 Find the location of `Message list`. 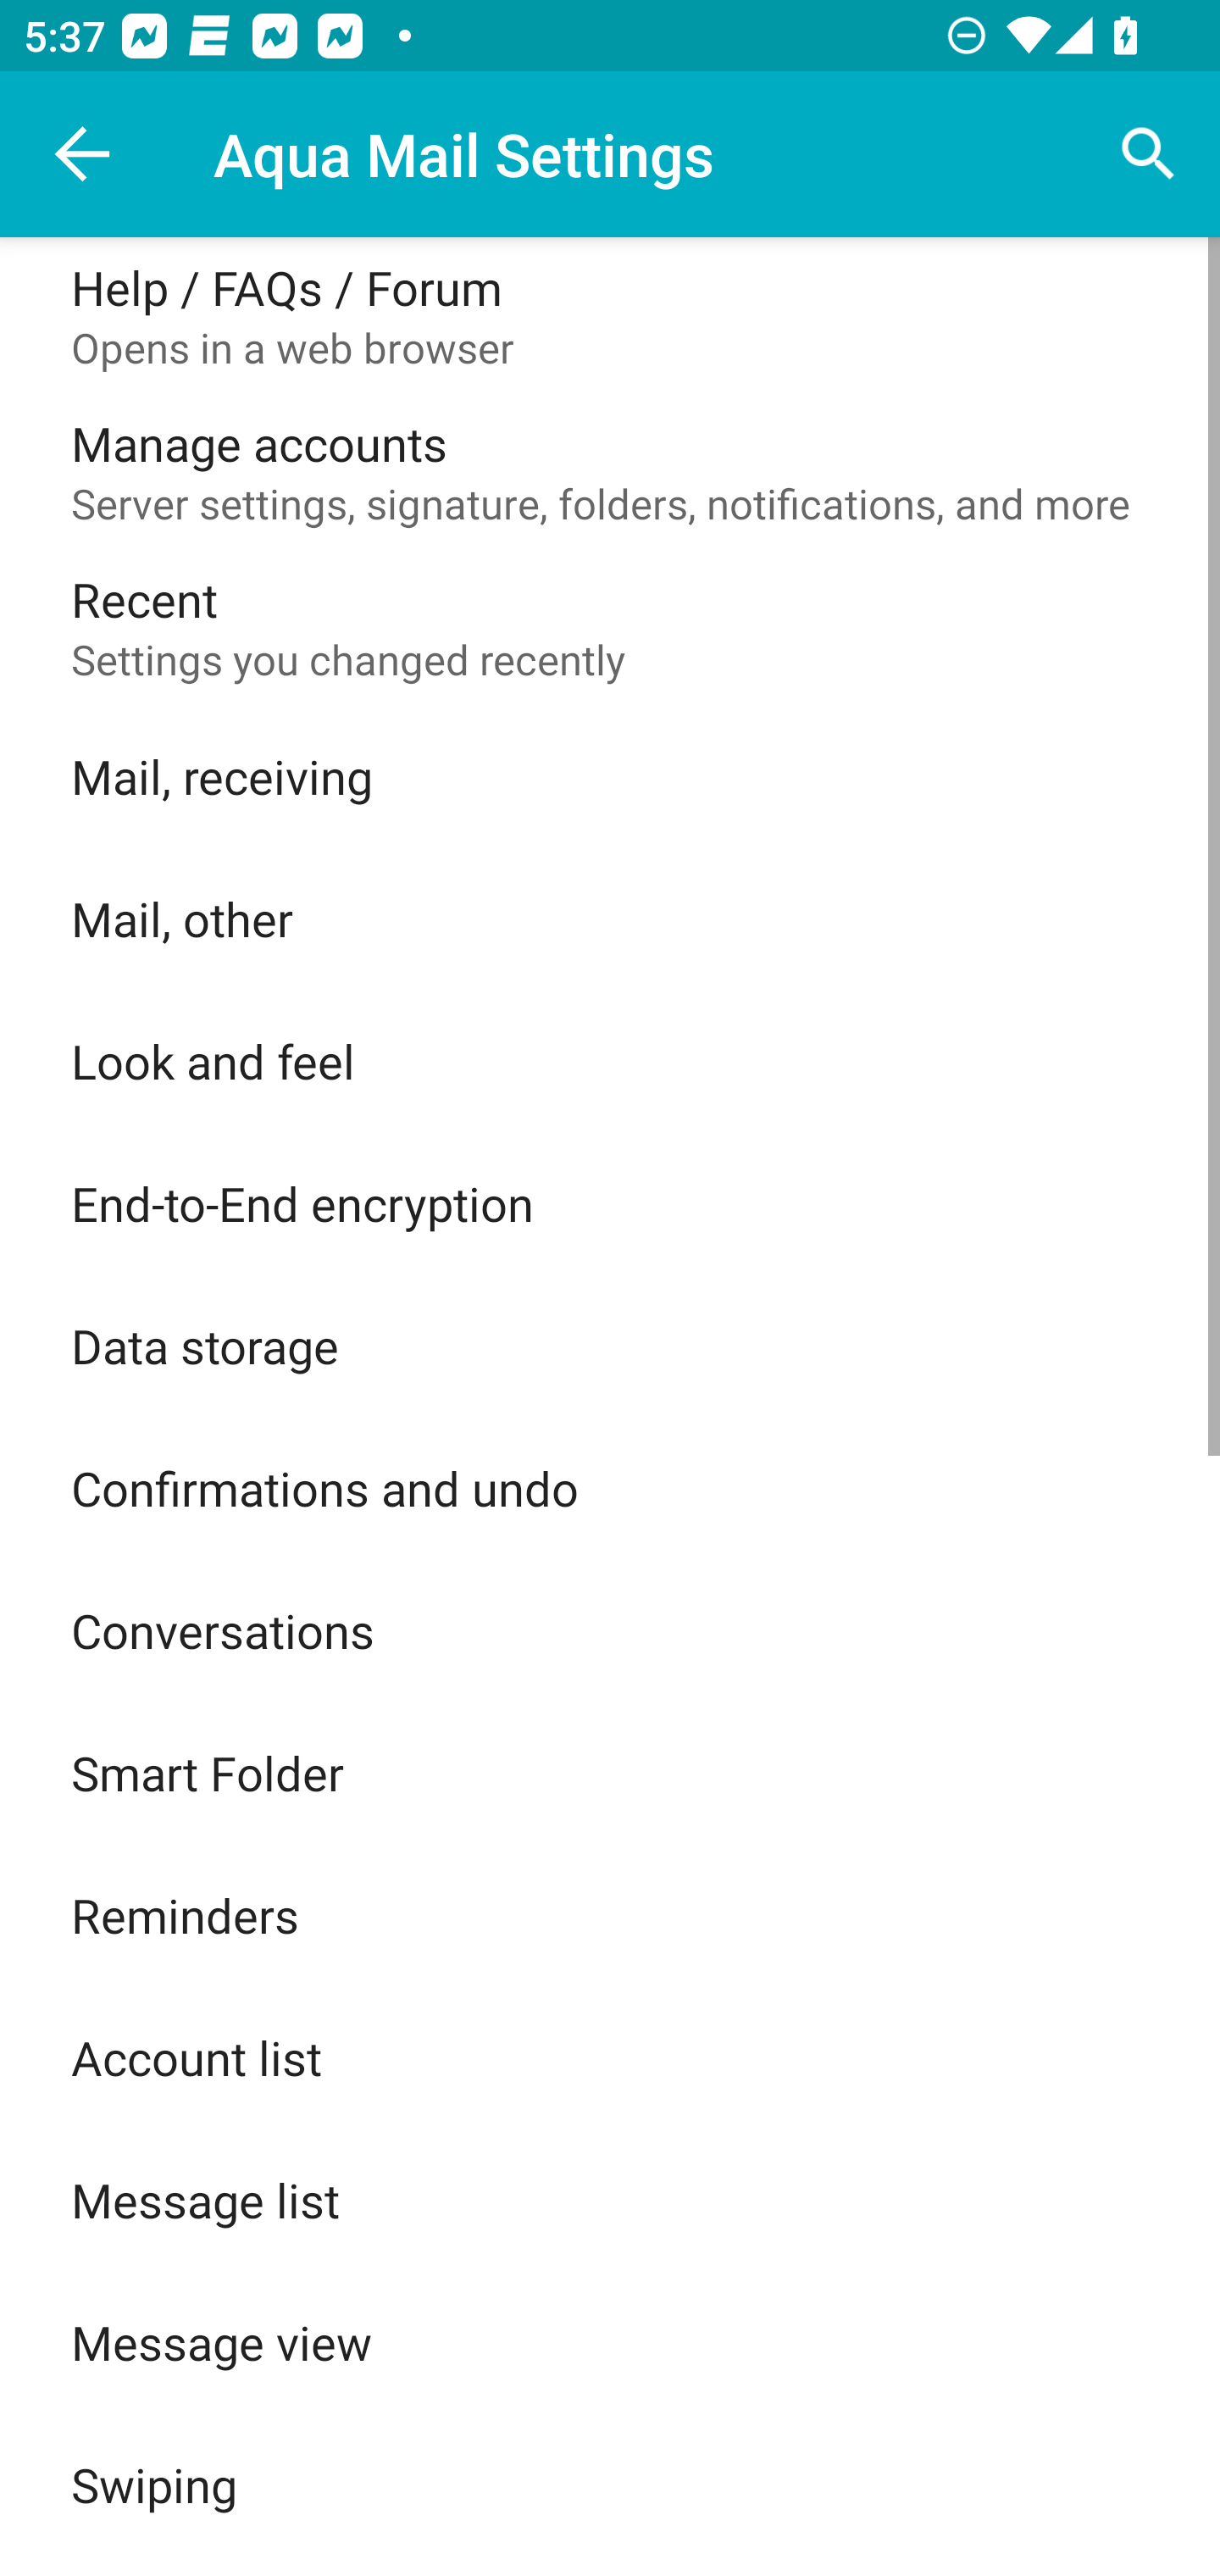

Message list is located at coordinates (610, 2200).